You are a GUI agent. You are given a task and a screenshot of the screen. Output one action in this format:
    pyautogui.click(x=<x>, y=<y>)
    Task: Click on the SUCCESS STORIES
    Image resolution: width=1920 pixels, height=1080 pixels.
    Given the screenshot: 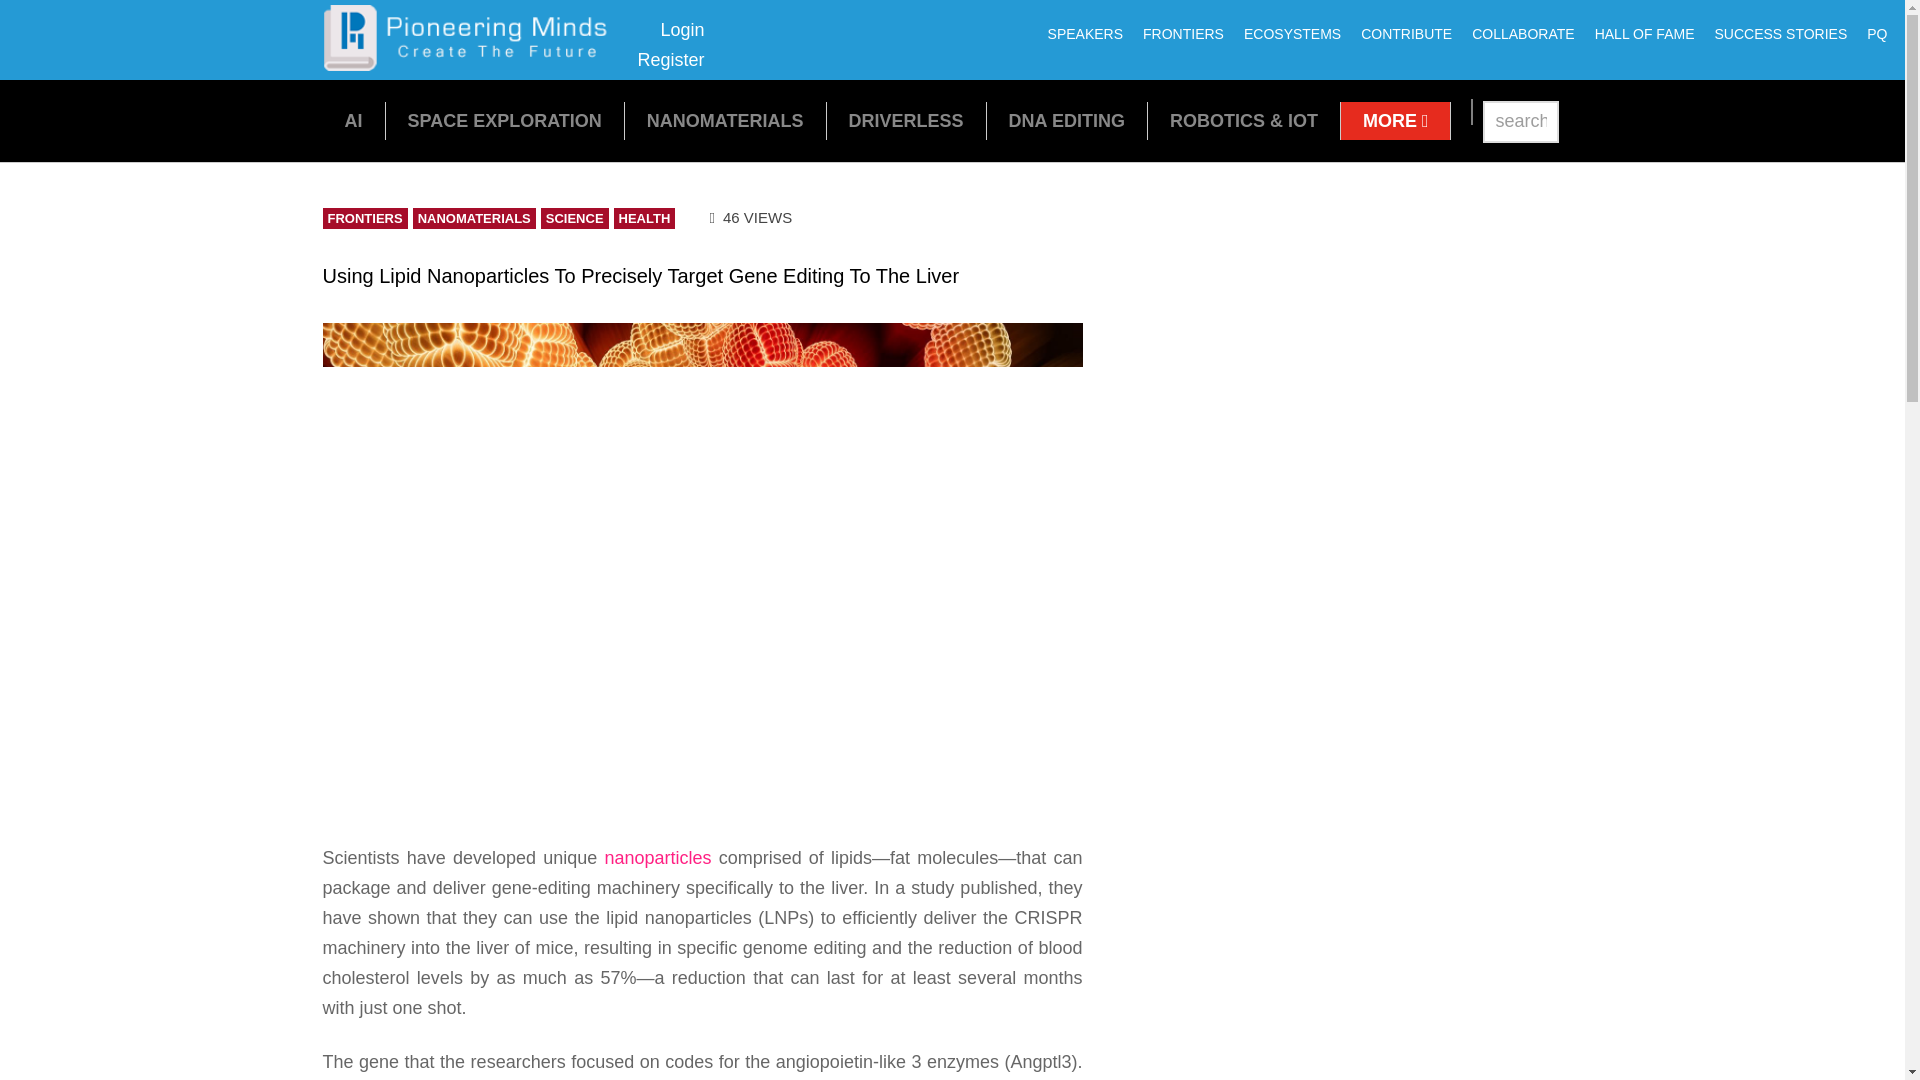 What is the action you would take?
    pyautogui.click(x=1780, y=34)
    